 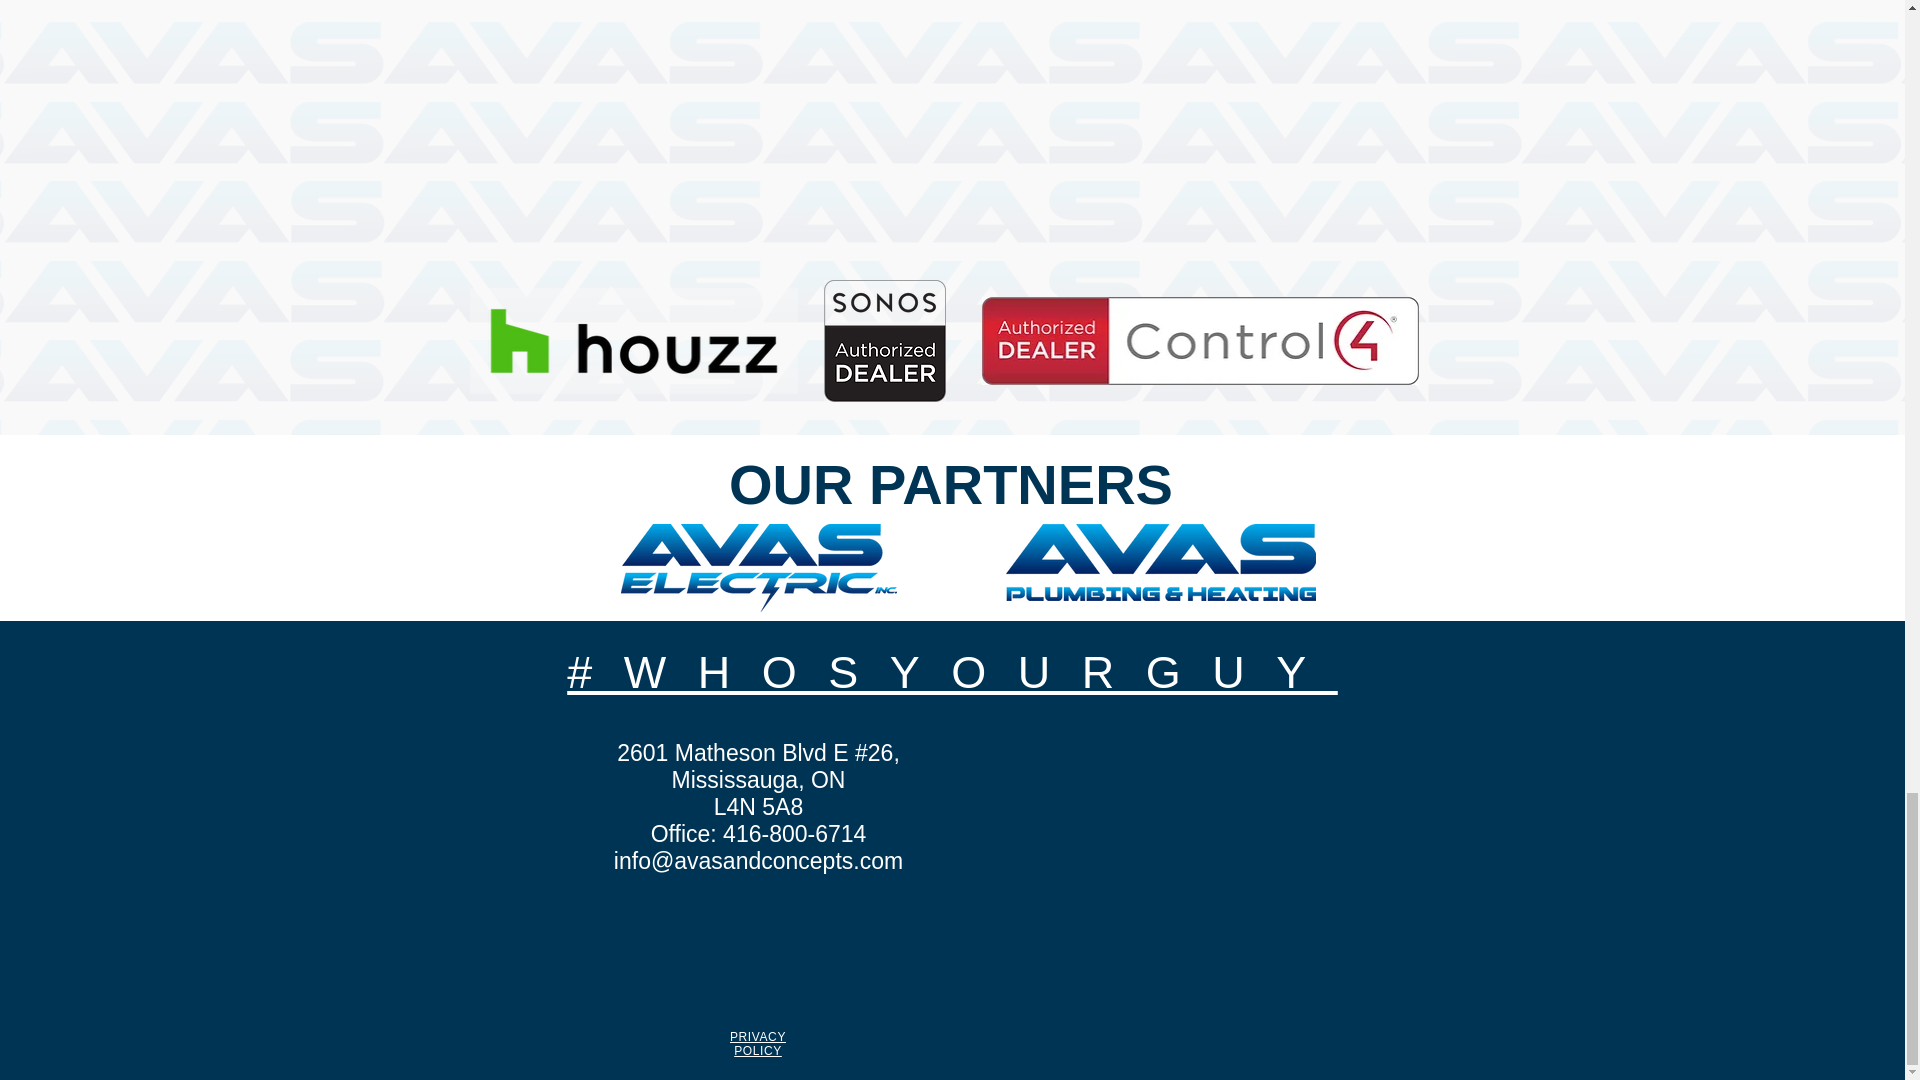 What do you see at coordinates (758, 568) in the screenshot?
I see `Avas Electric.png` at bounding box center [758, 568].